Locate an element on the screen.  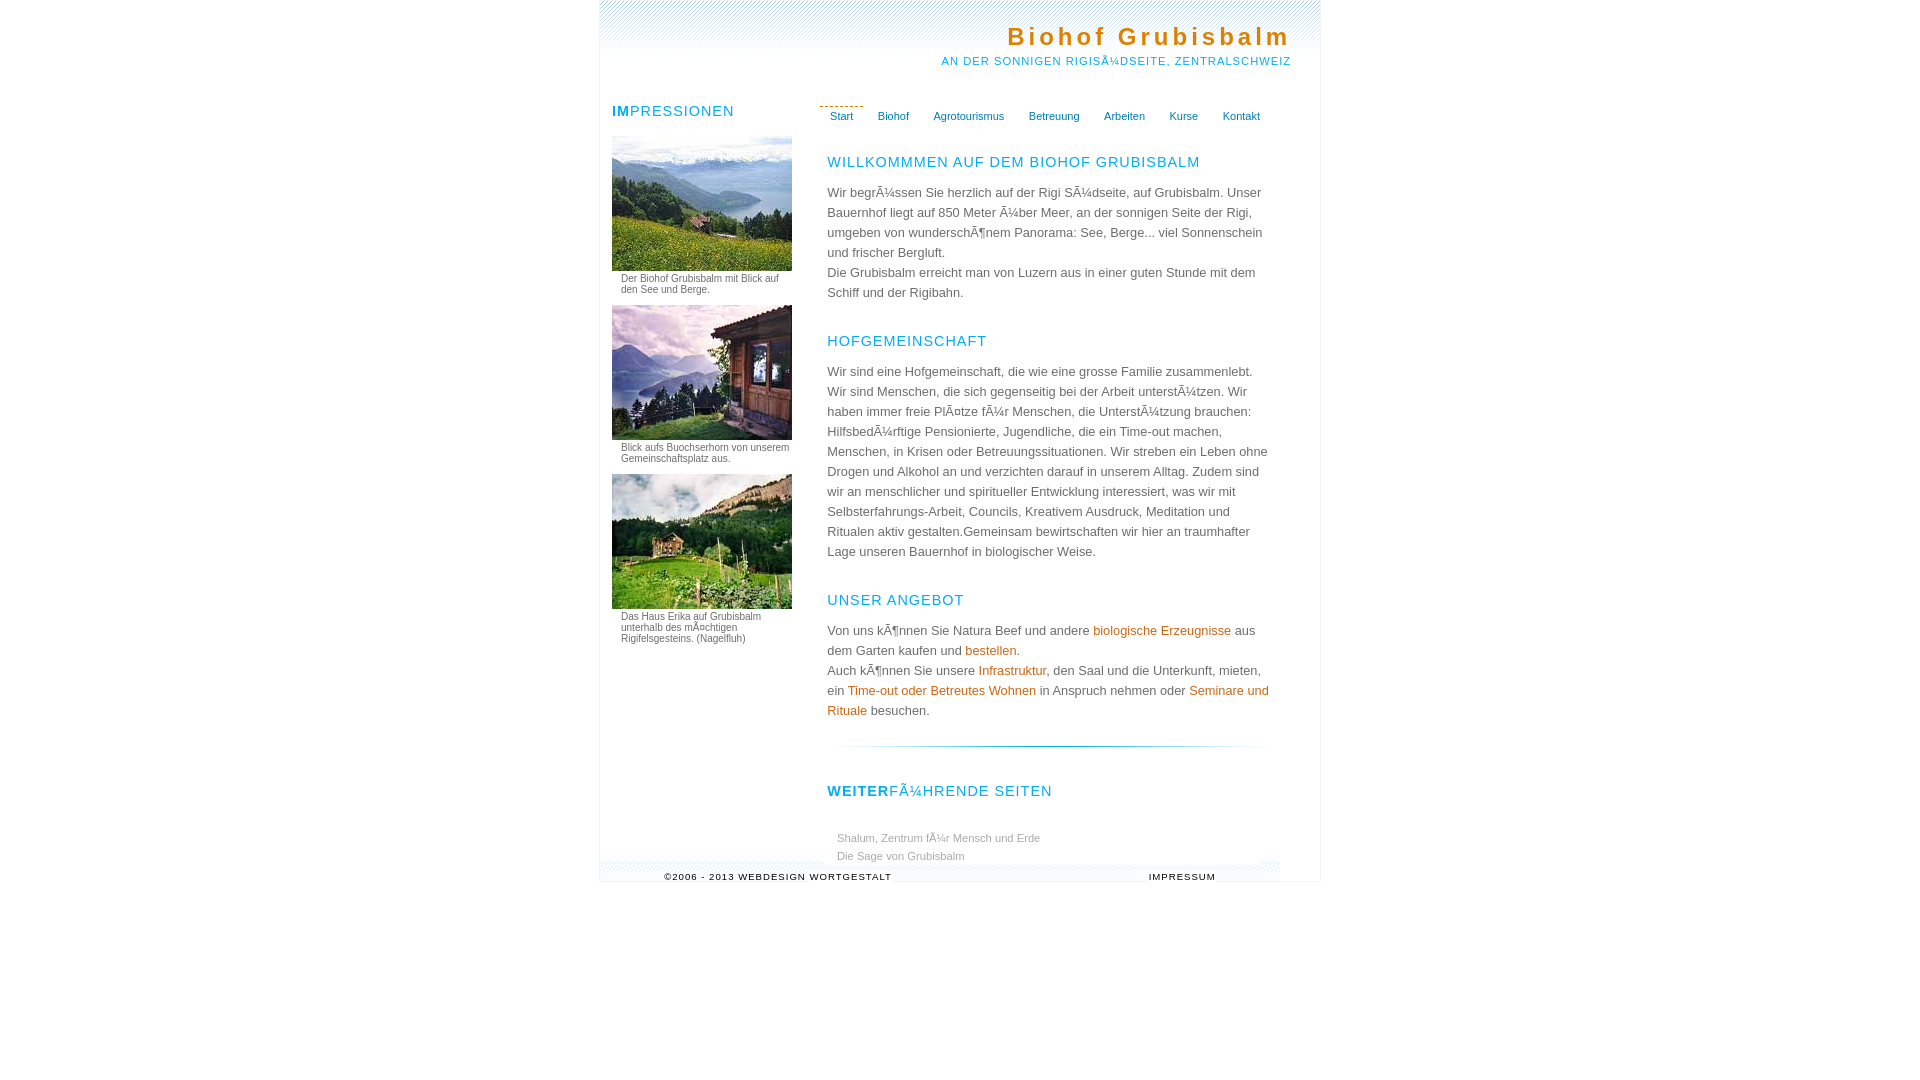
Infrastruktur is located at coordinates (1013, 670).